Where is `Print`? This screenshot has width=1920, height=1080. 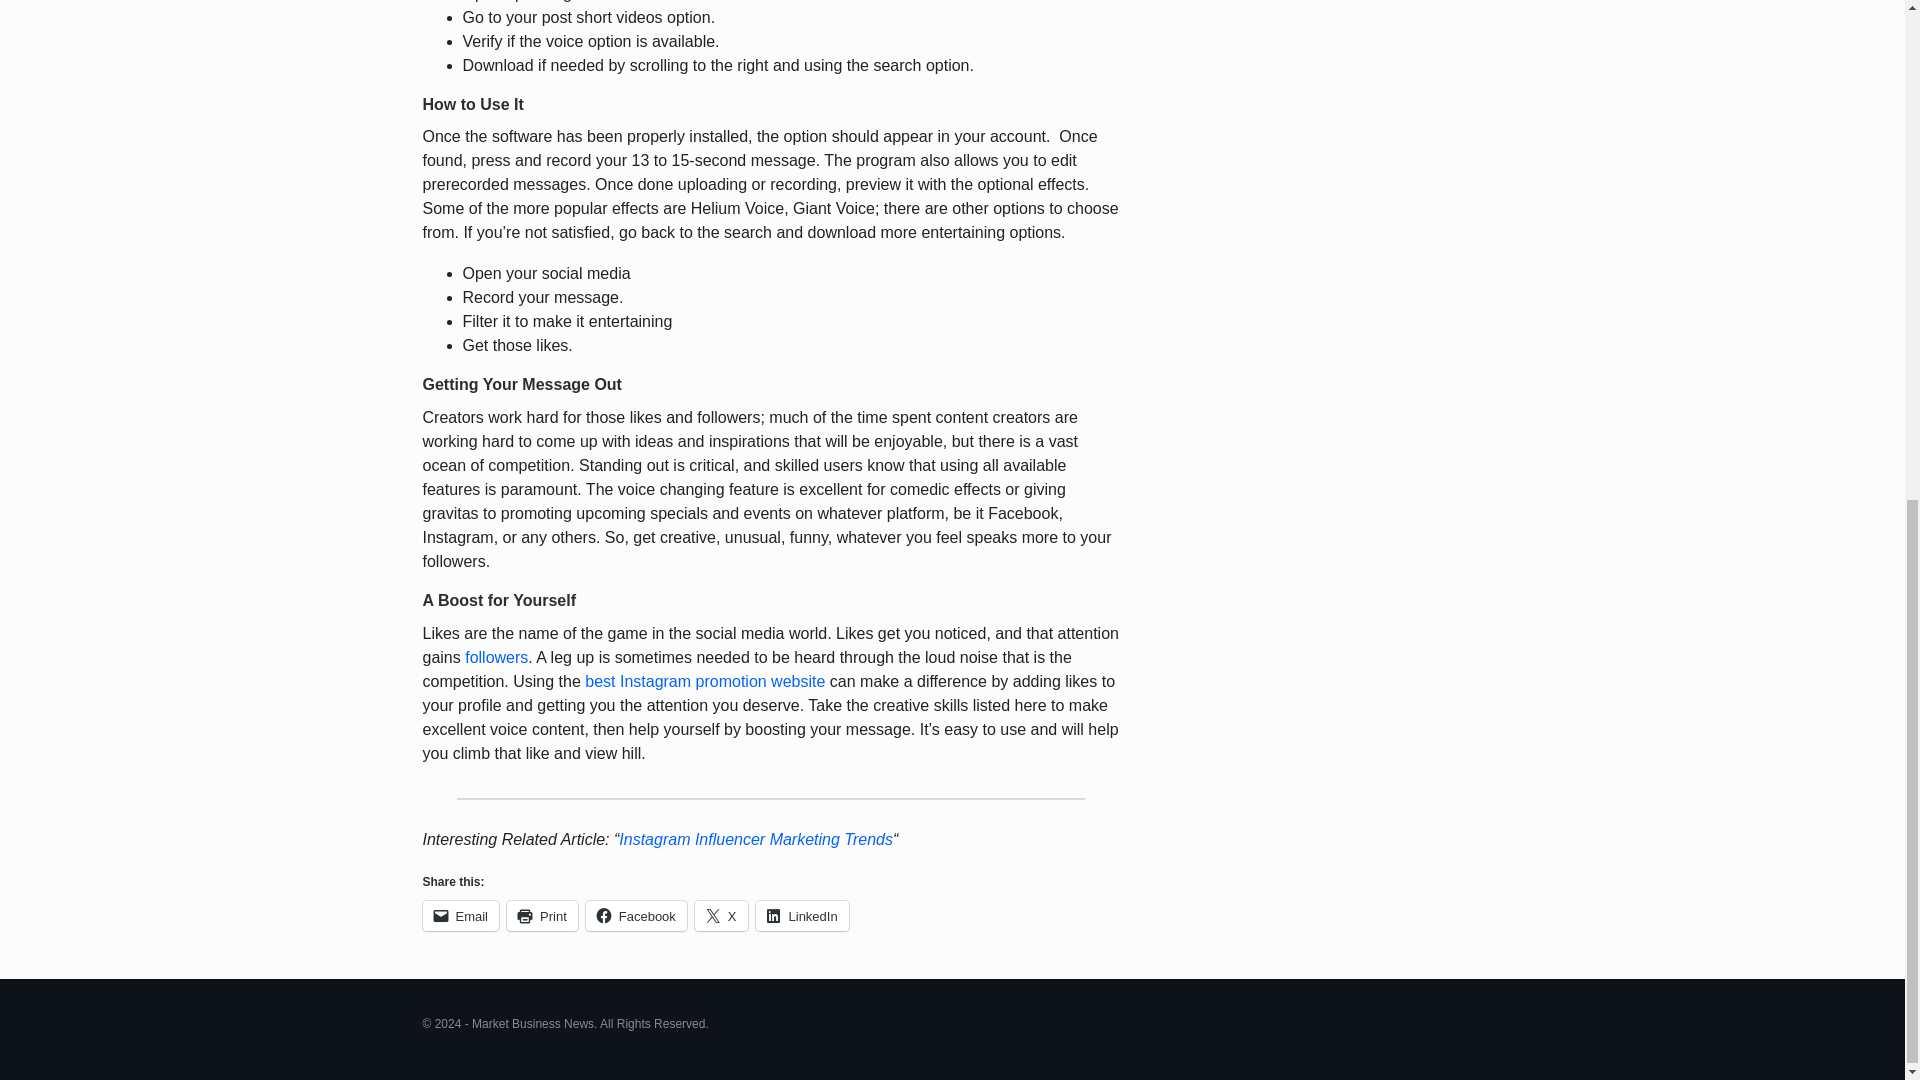 Print is located at coordinates (542, 915).